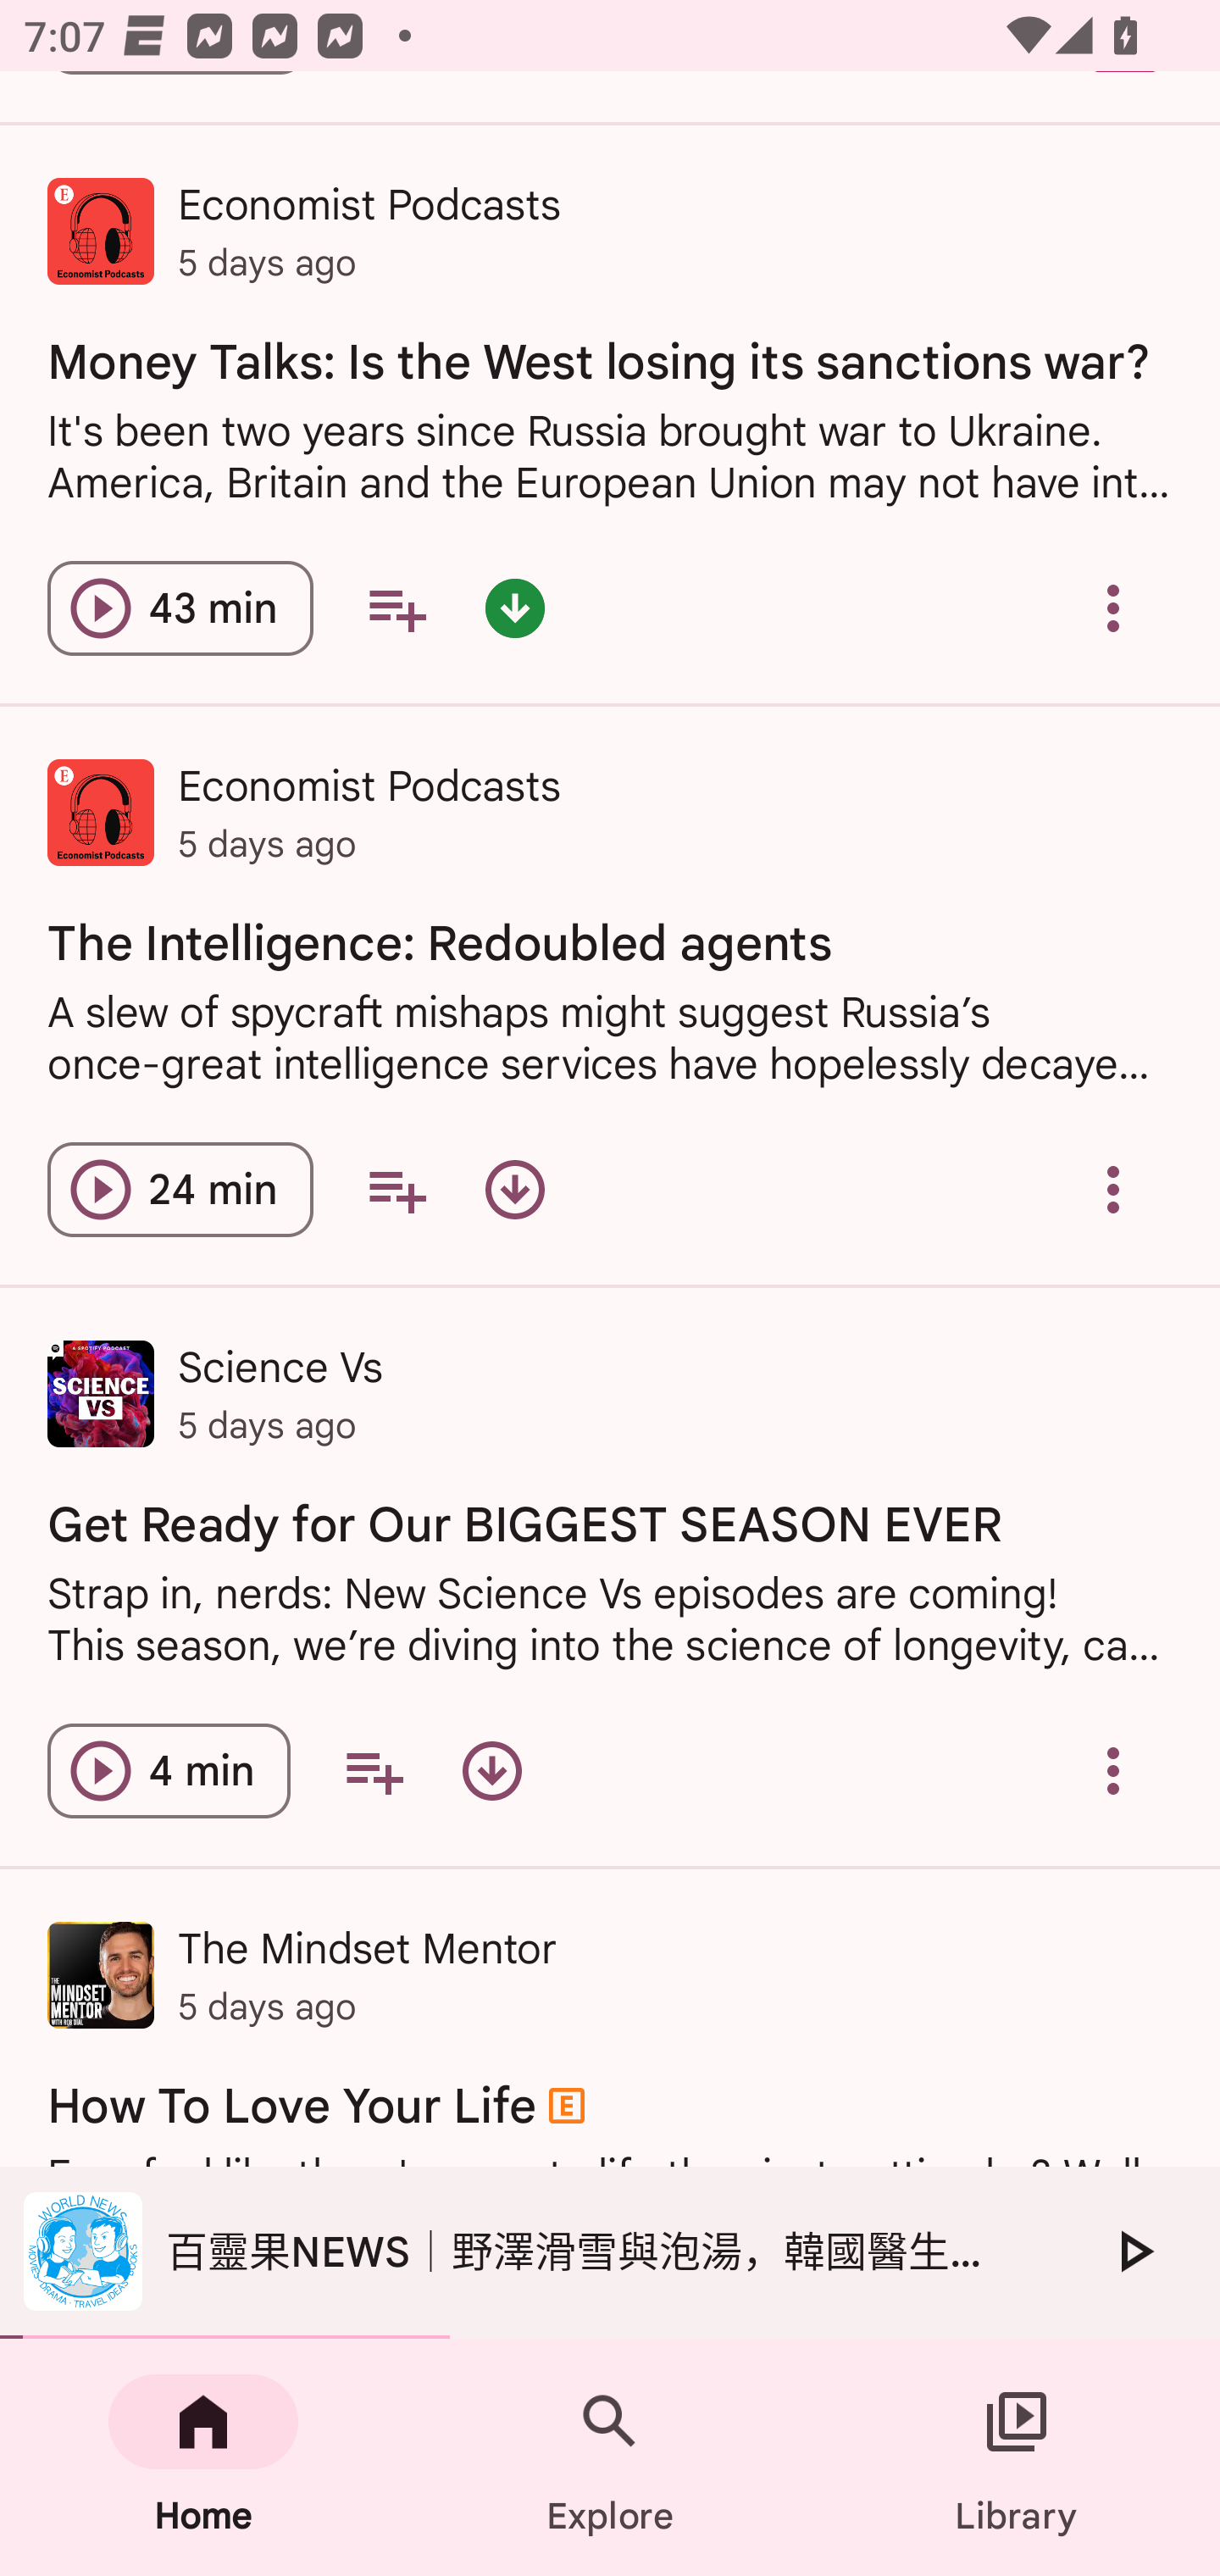  I want to click on Play, so click(1134, 2251).